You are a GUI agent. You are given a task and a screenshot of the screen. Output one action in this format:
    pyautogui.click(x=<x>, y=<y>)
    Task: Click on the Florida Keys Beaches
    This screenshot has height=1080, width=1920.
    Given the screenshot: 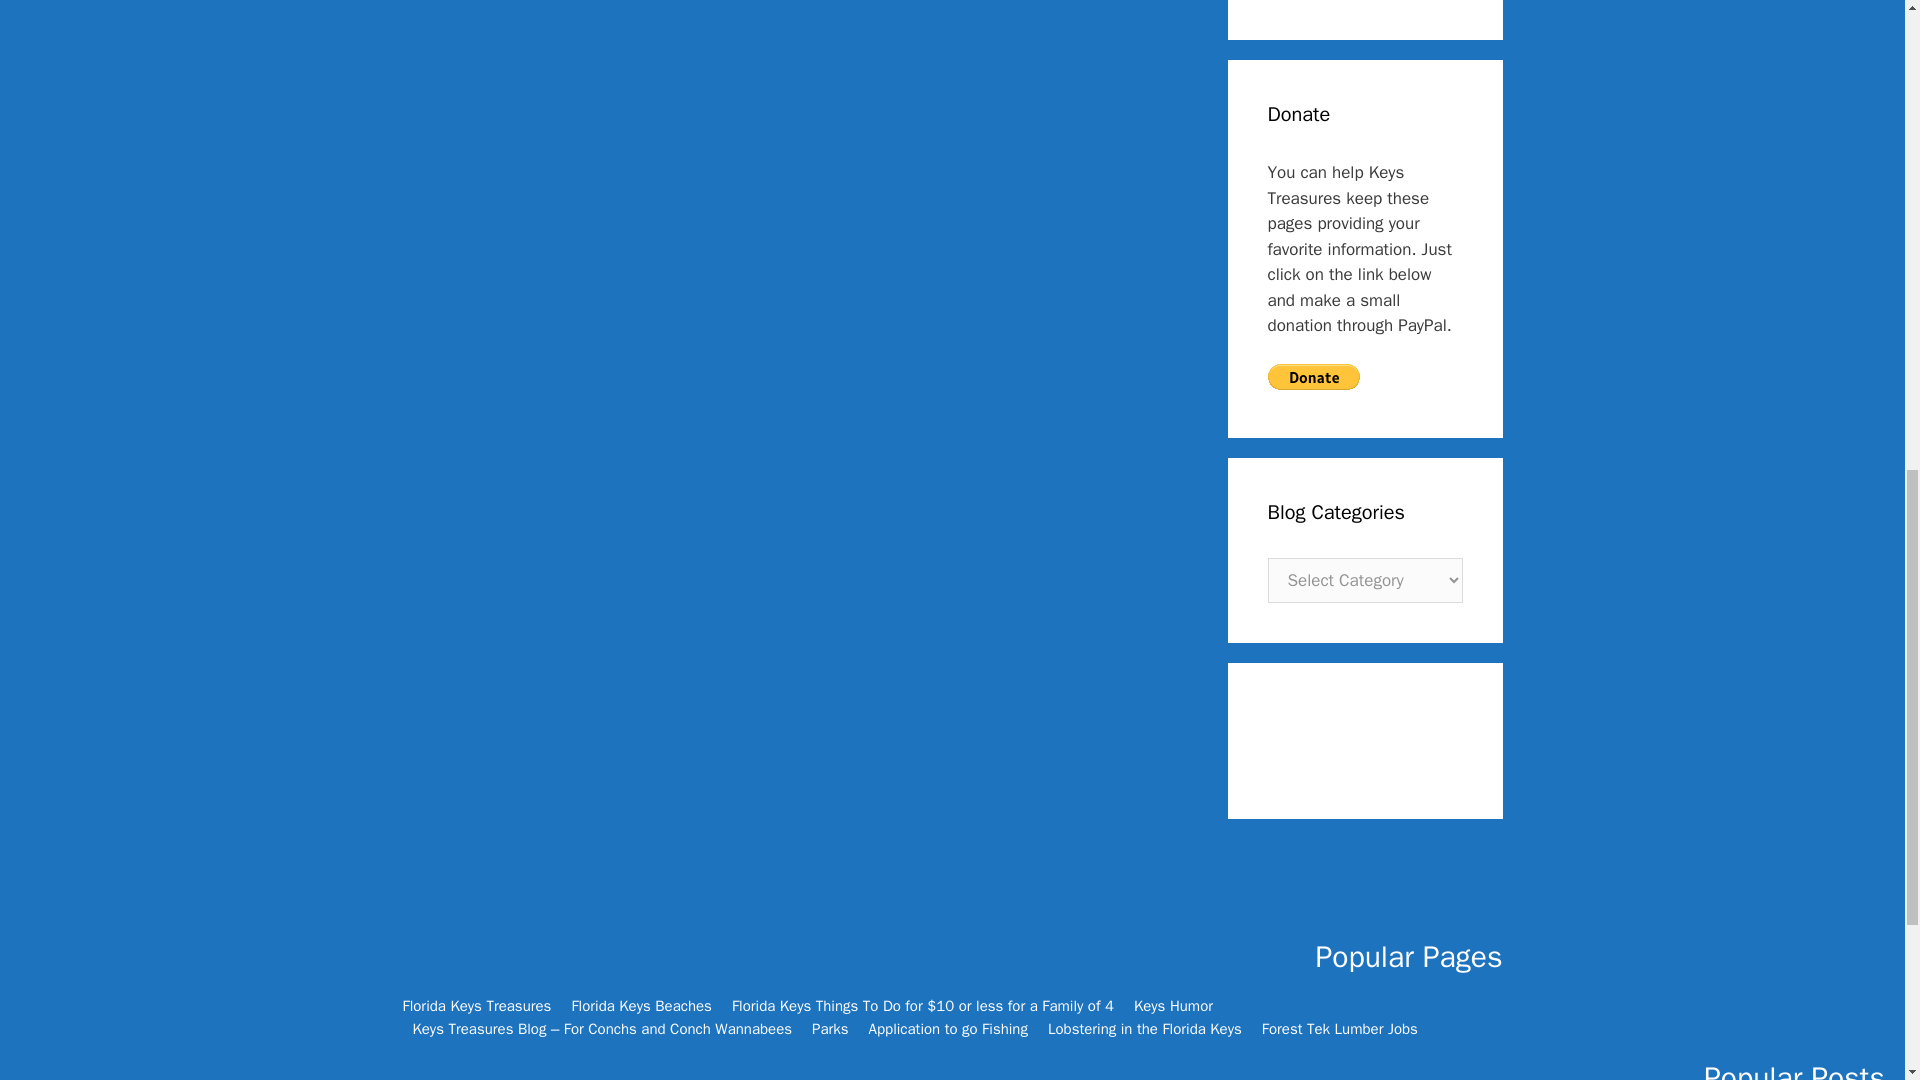 What is the action you would take?
    pyautogui.click(x=641, y=1006)
    